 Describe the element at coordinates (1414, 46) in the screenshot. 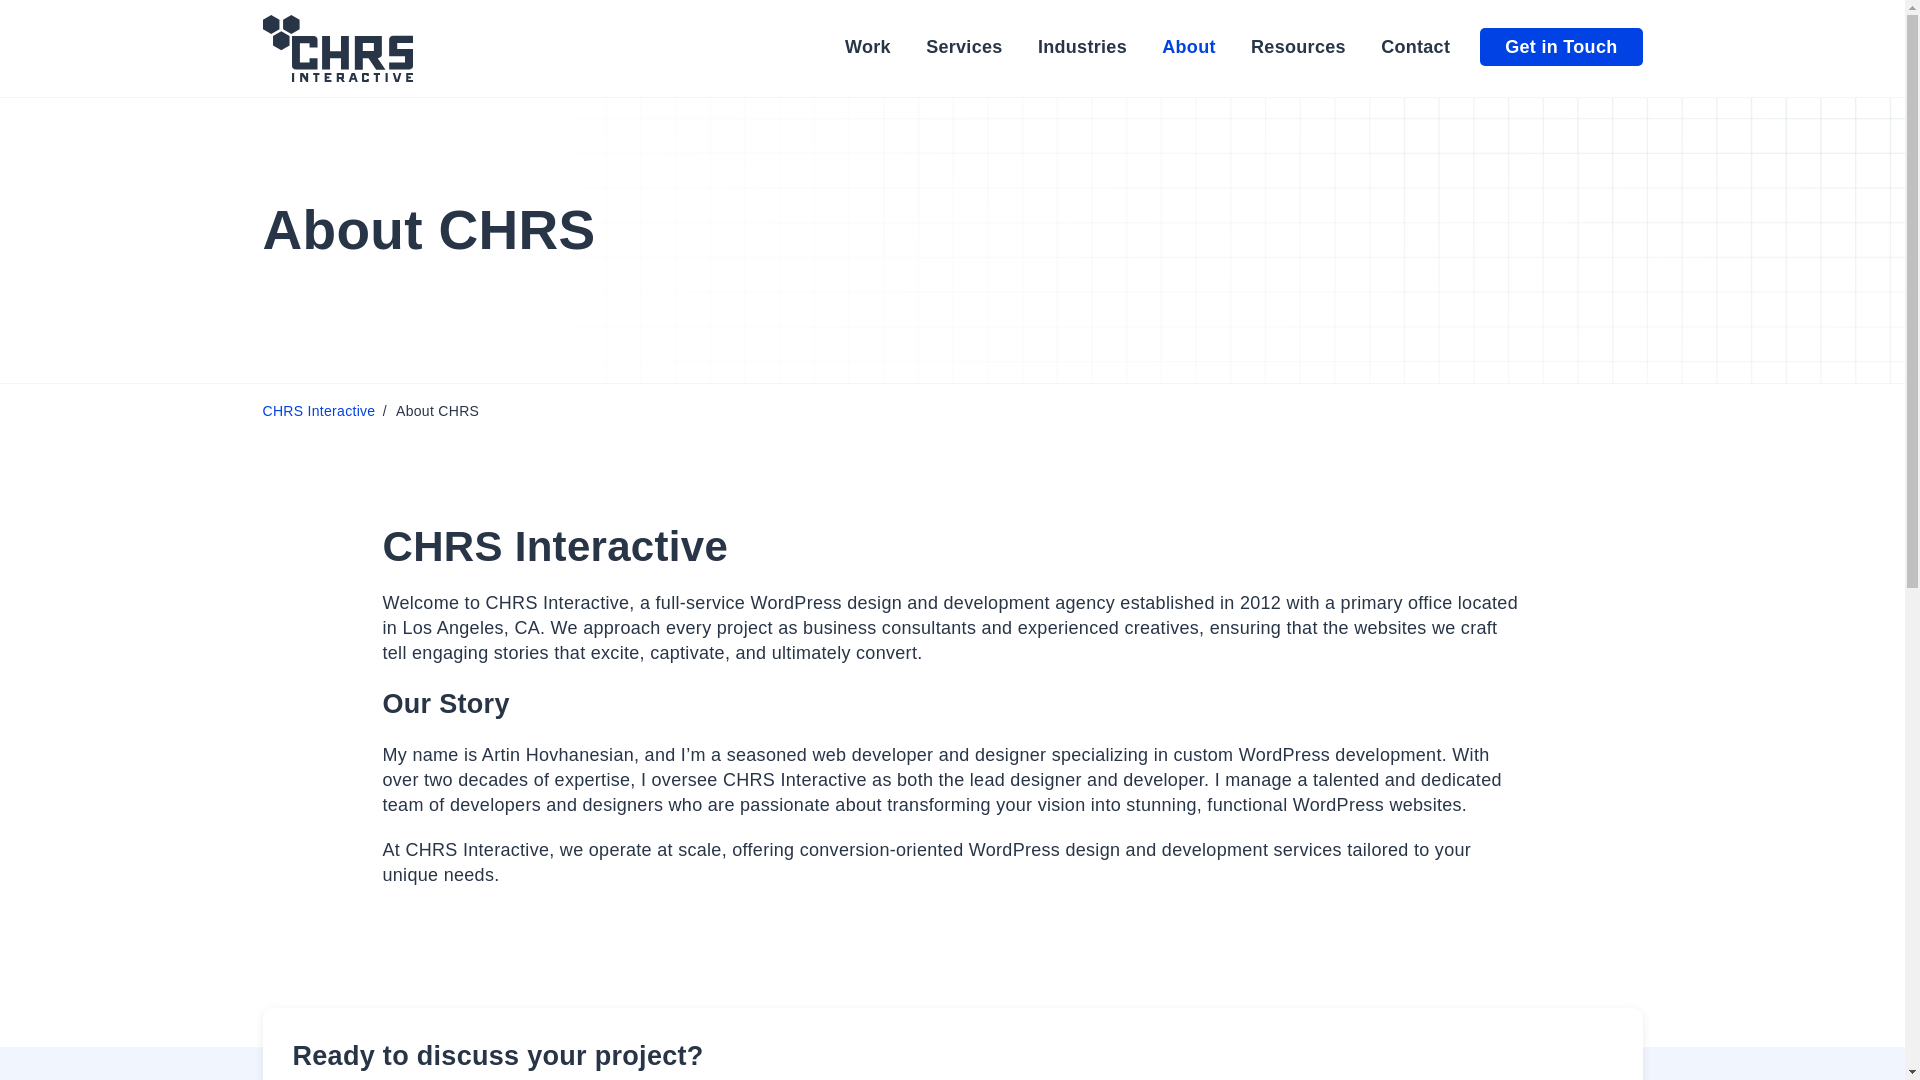

I see `Contact` at that location.